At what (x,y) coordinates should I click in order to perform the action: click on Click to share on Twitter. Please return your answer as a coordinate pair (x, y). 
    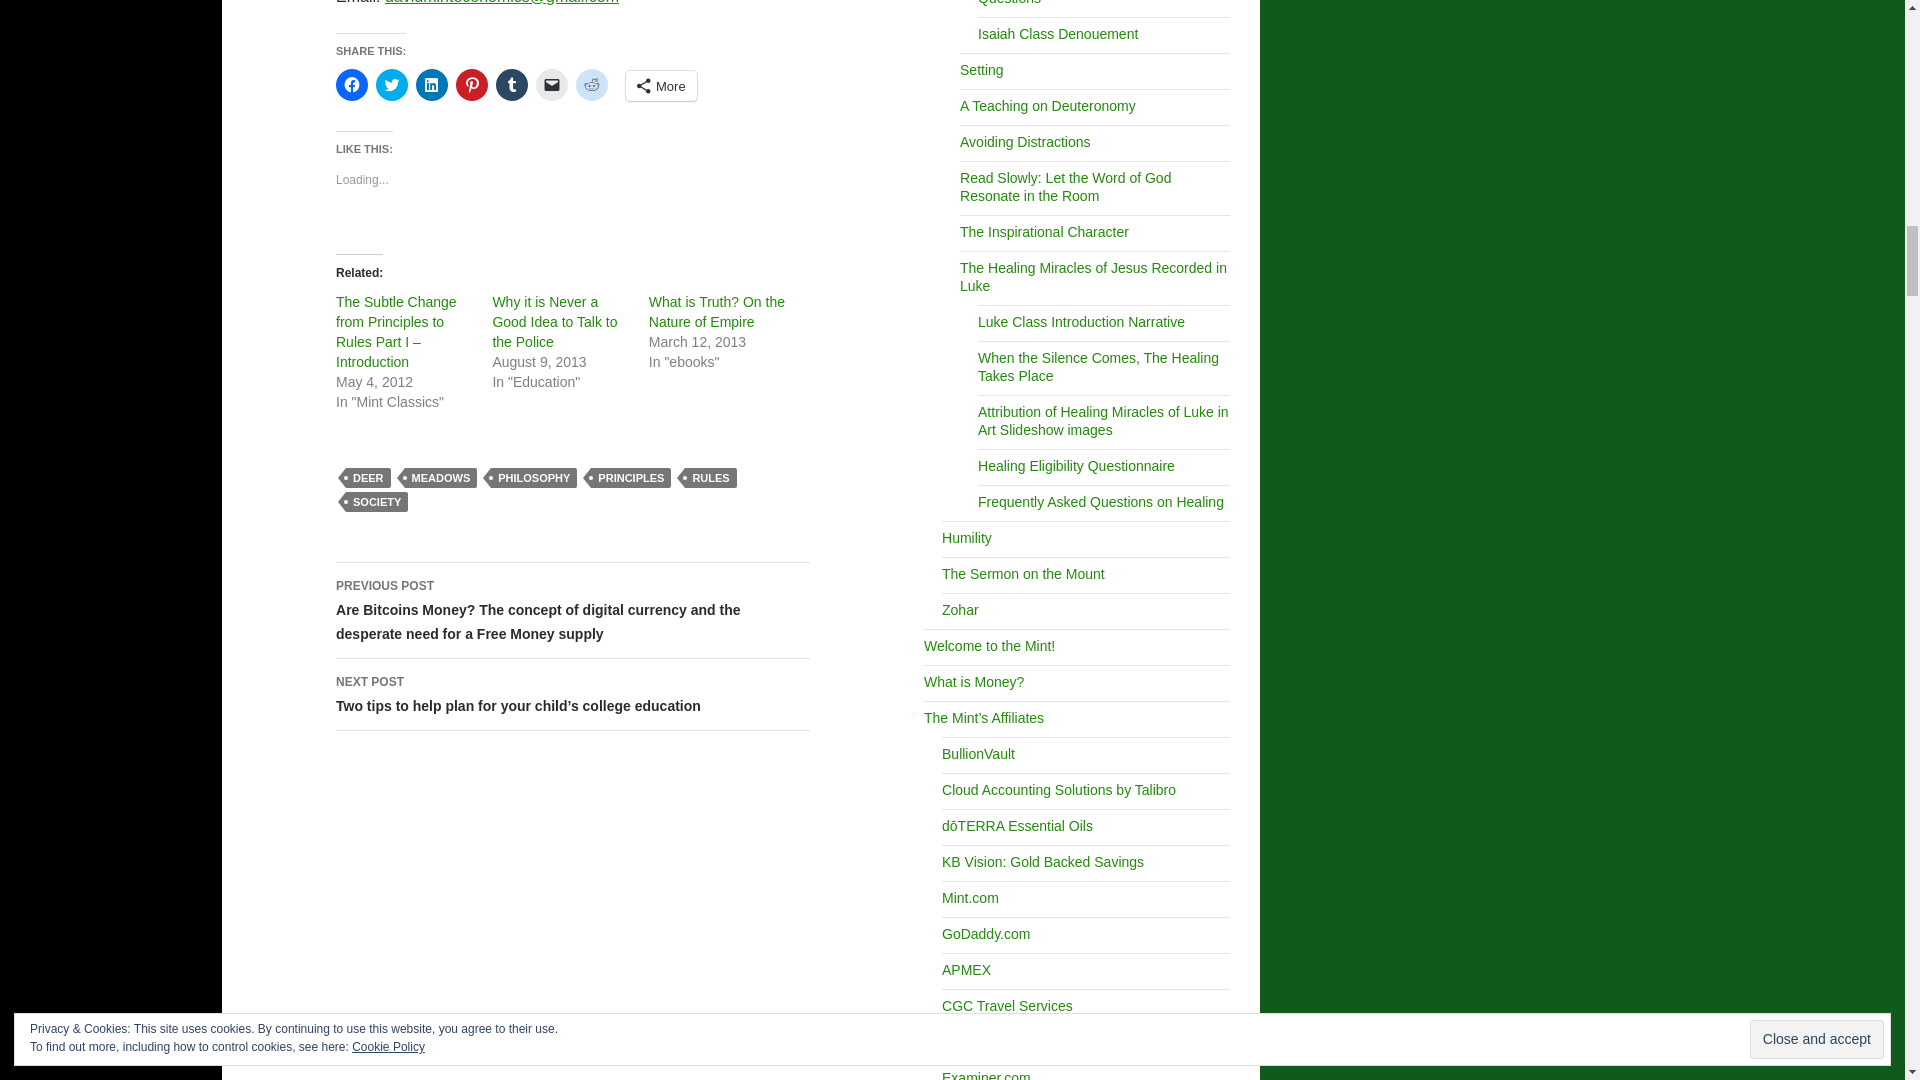
    Looking at the image, I should click on (392, 85).